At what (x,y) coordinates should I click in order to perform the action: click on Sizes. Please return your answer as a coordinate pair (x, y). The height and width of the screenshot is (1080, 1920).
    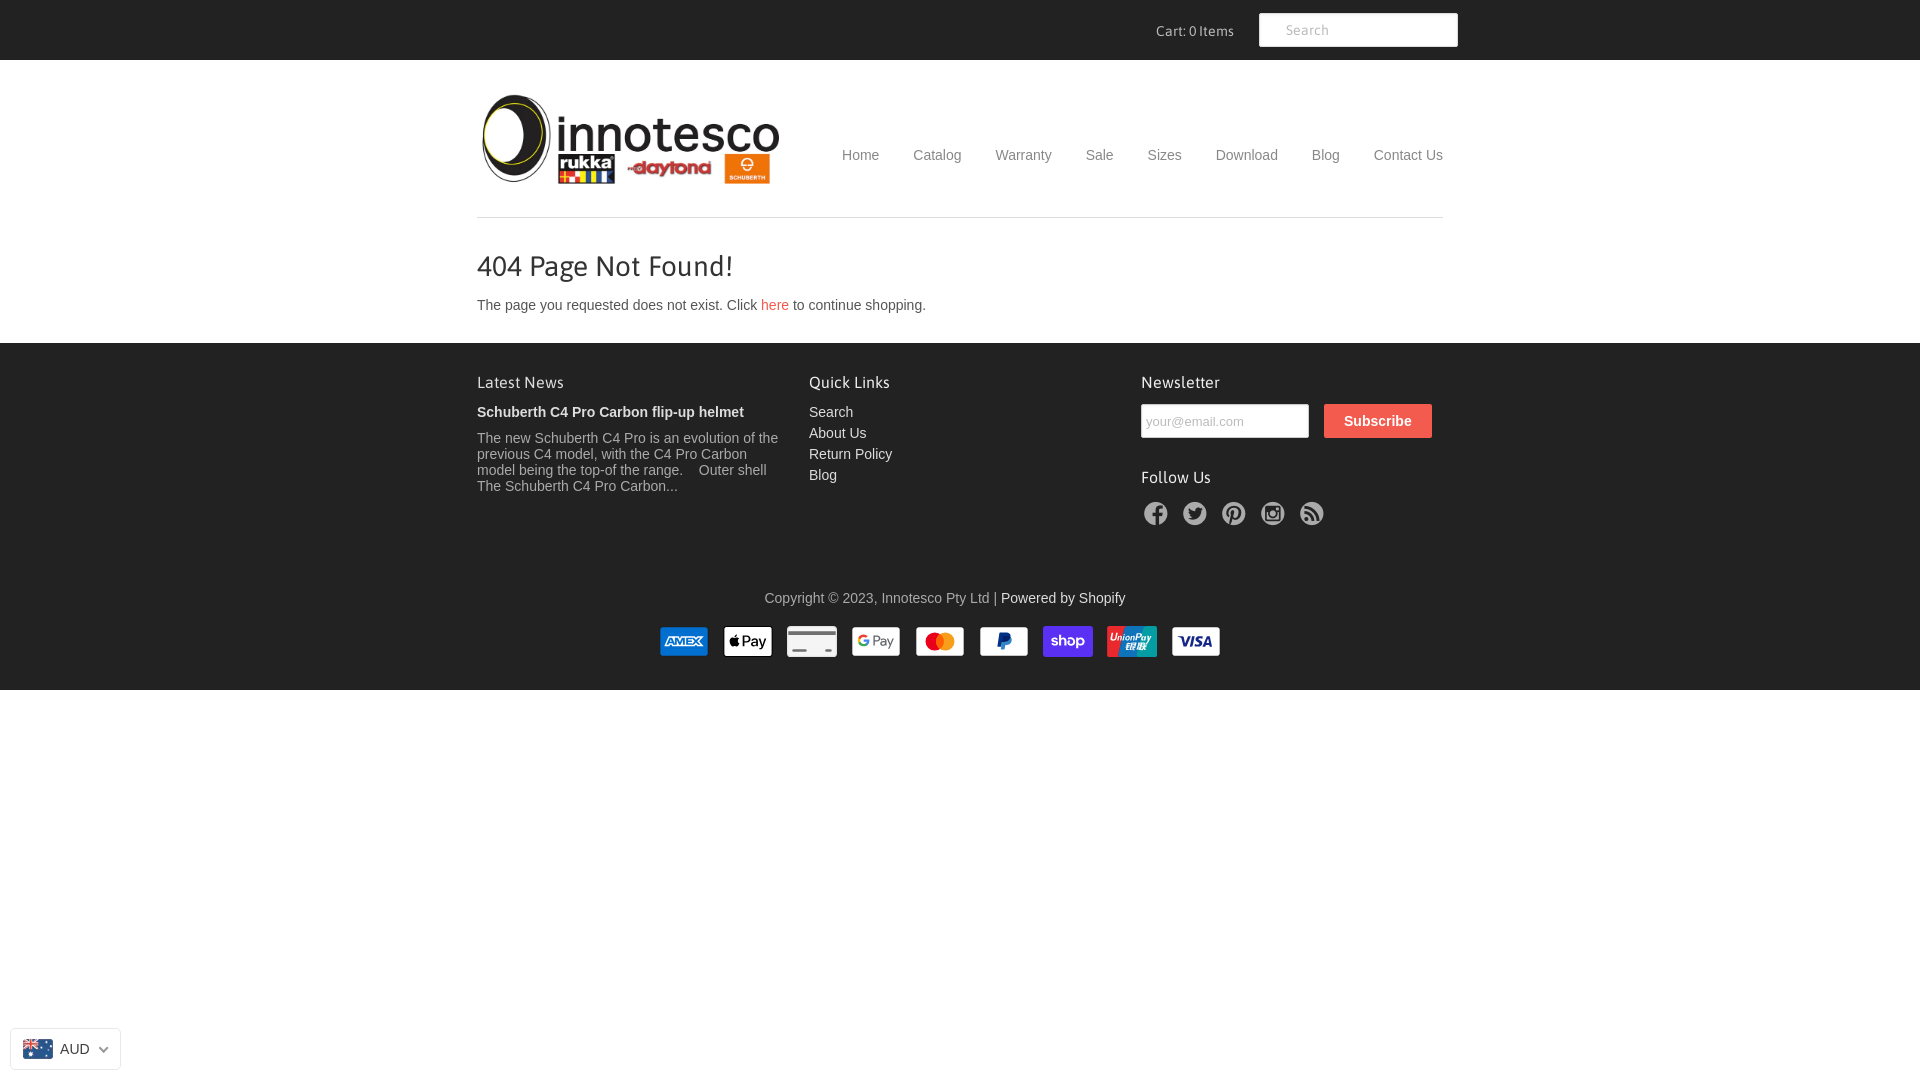
    Looking at the image, I should click on (1150, 155).